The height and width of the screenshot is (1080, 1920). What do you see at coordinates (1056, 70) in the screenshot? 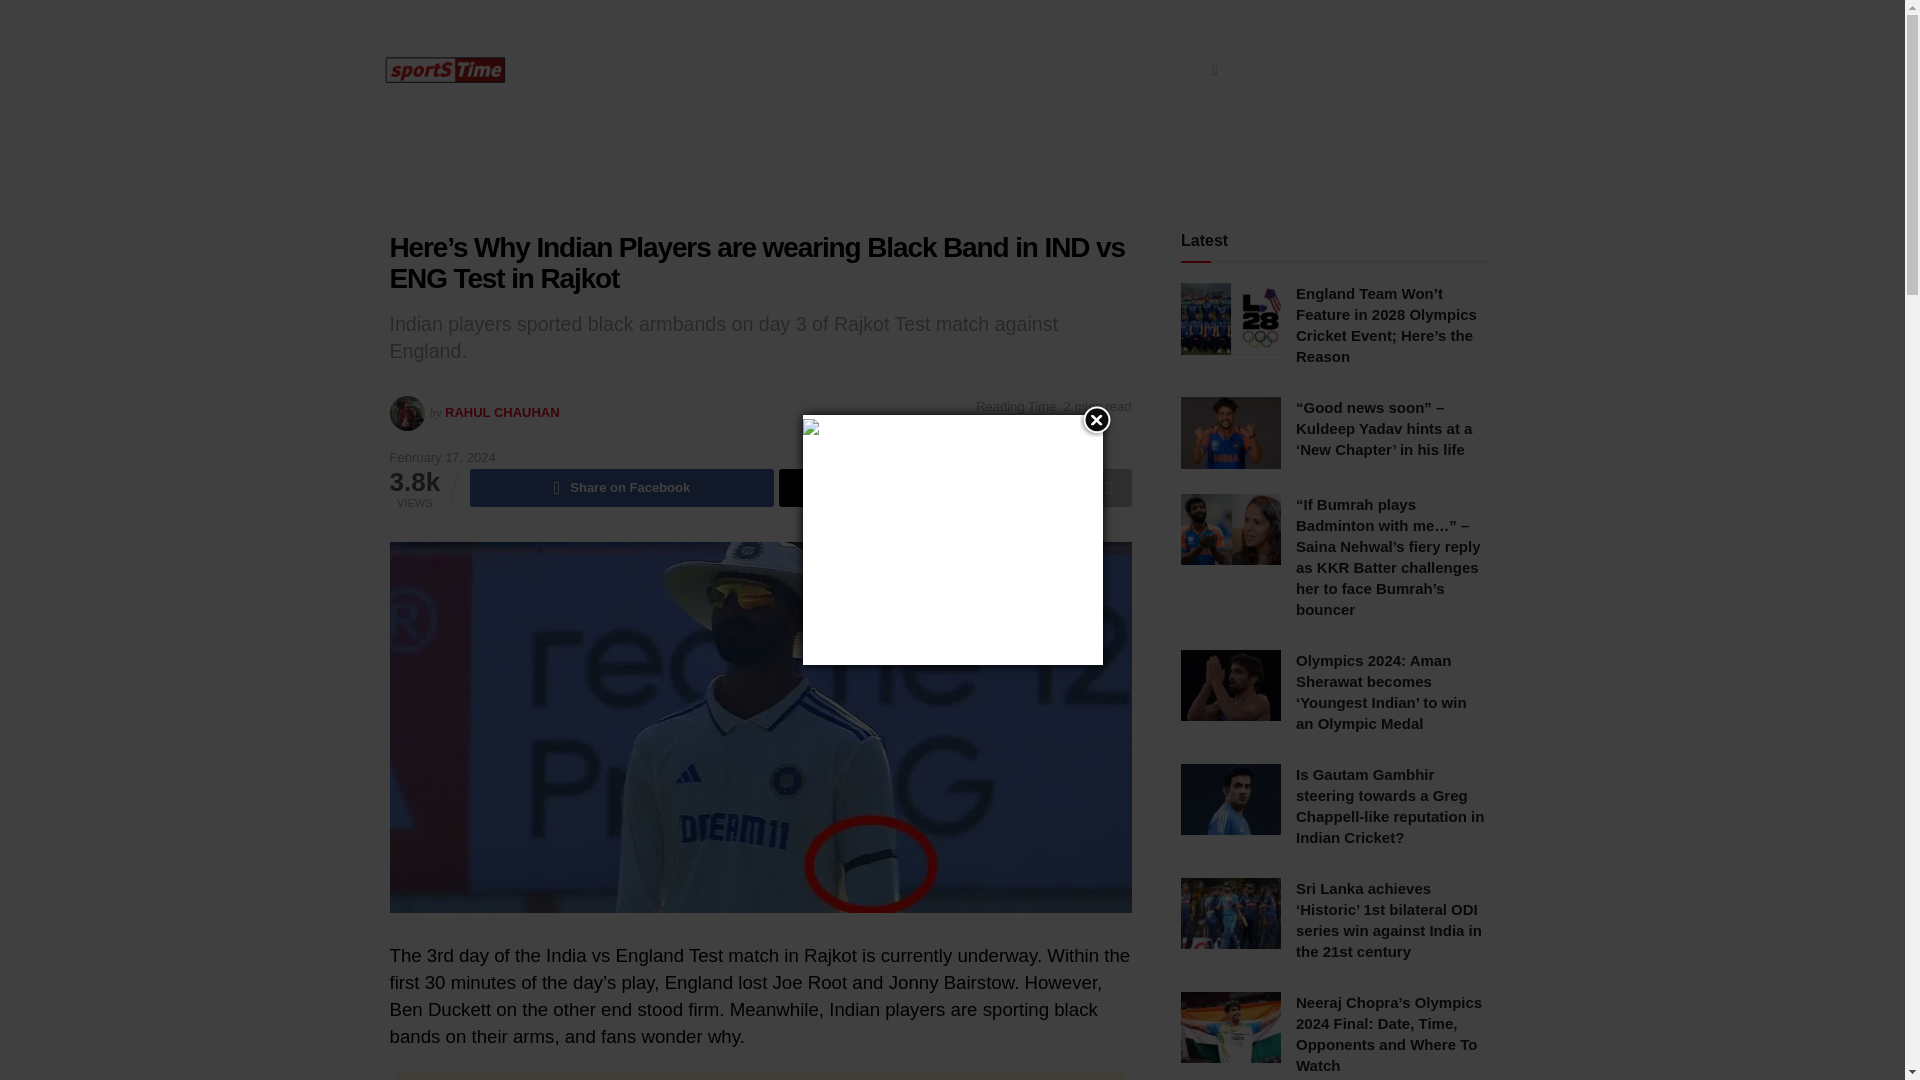
I see `OTHER SPORTS` at bounding box center [1056, 70].